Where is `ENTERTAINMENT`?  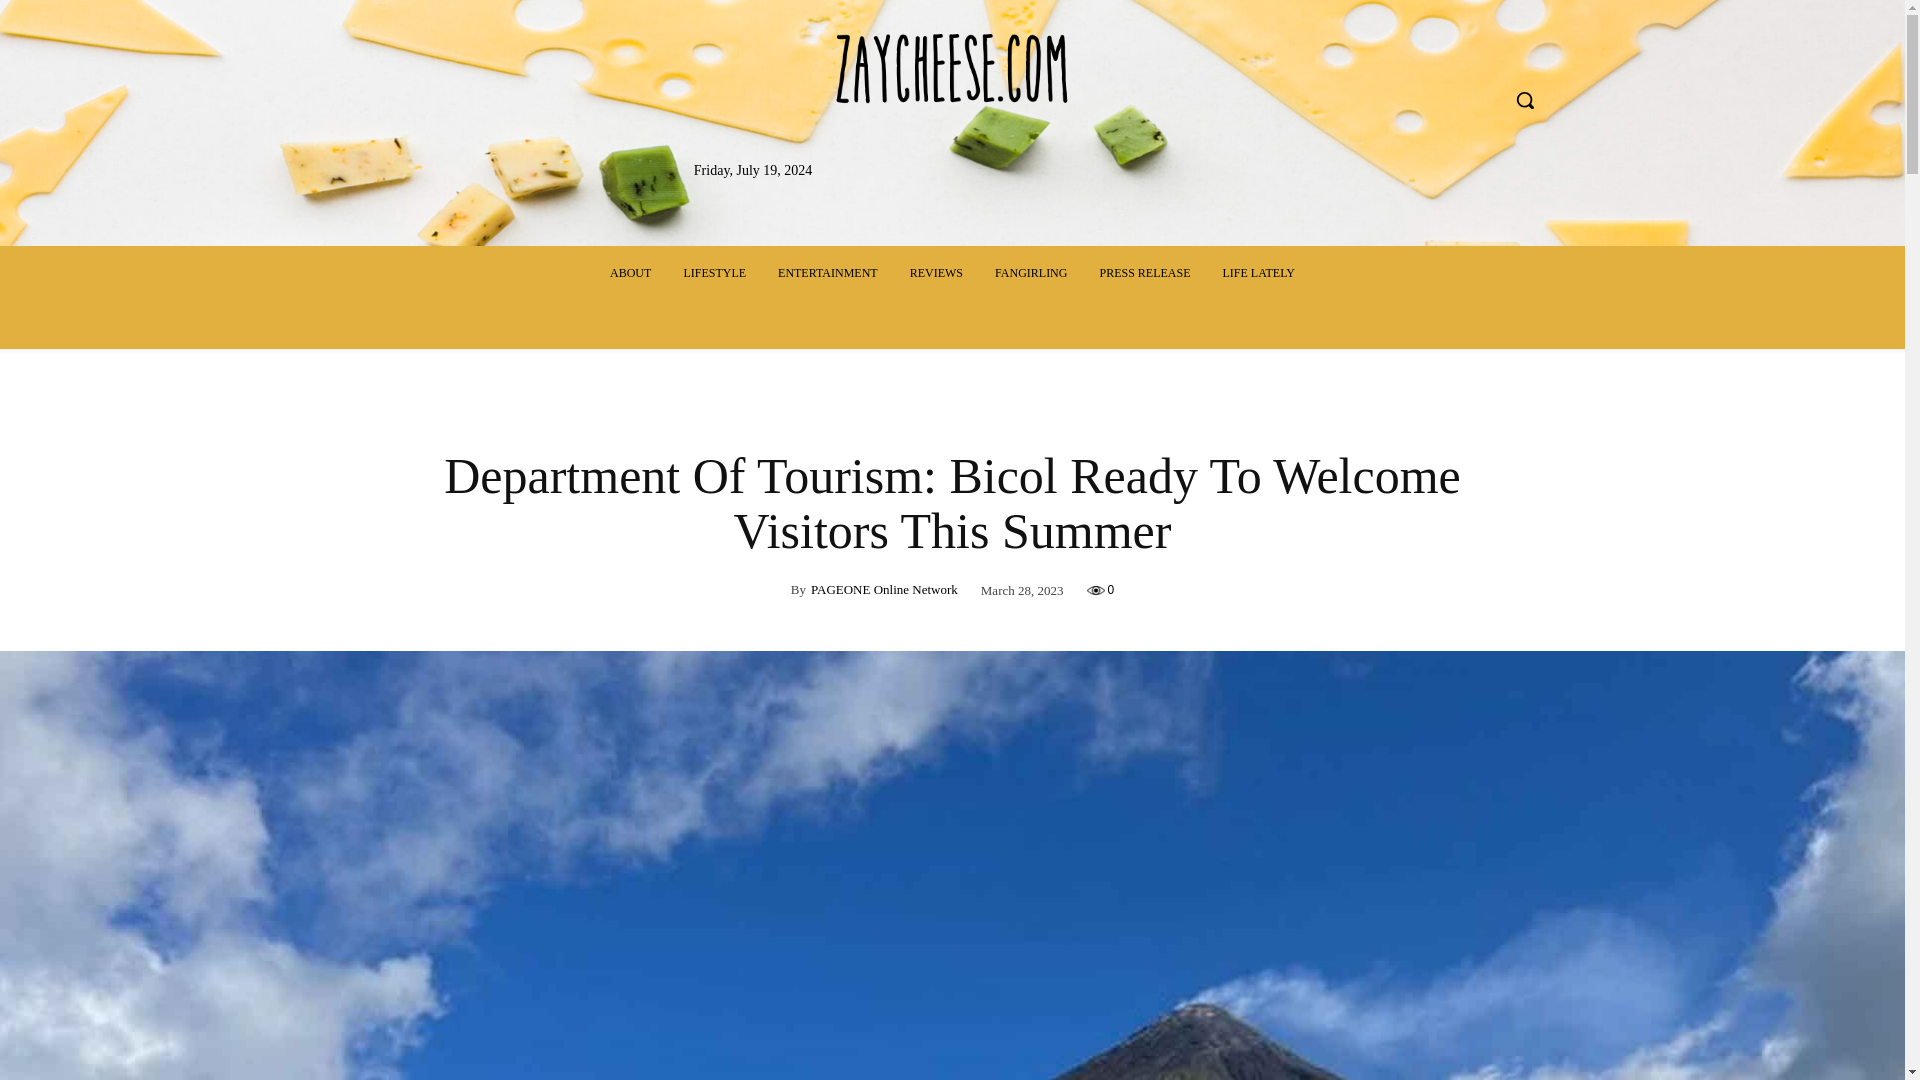 ENTERTAINMENT is located at coordinates (828, 274).